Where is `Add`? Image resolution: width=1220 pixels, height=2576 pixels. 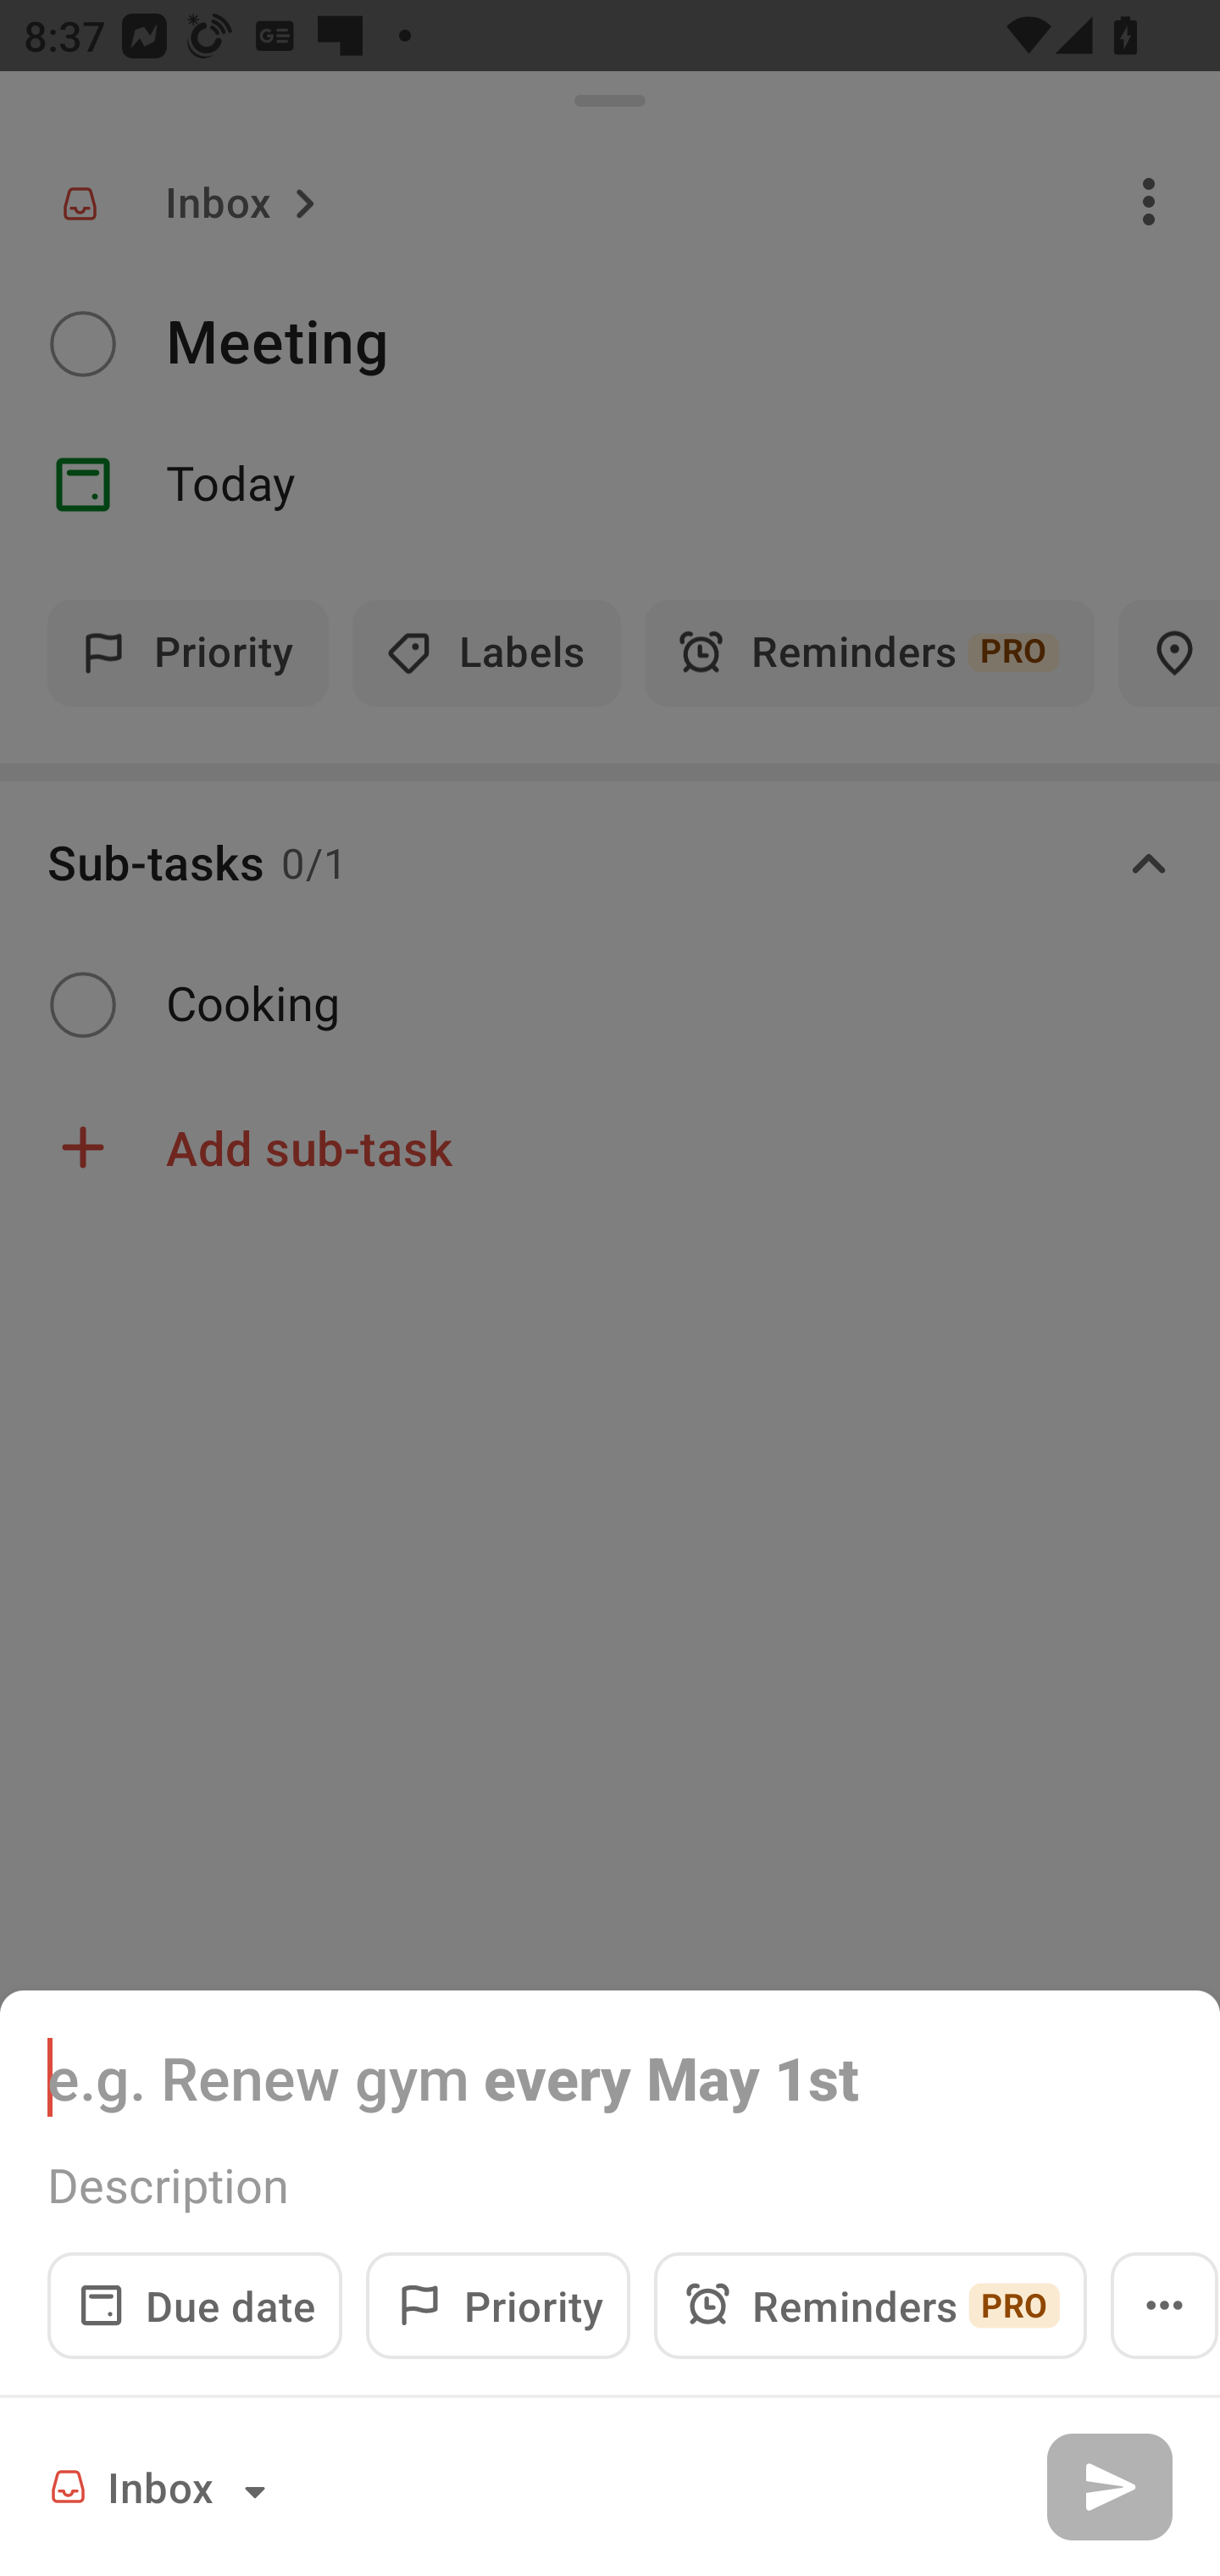
Add is located at coordinates (1109, 2486).